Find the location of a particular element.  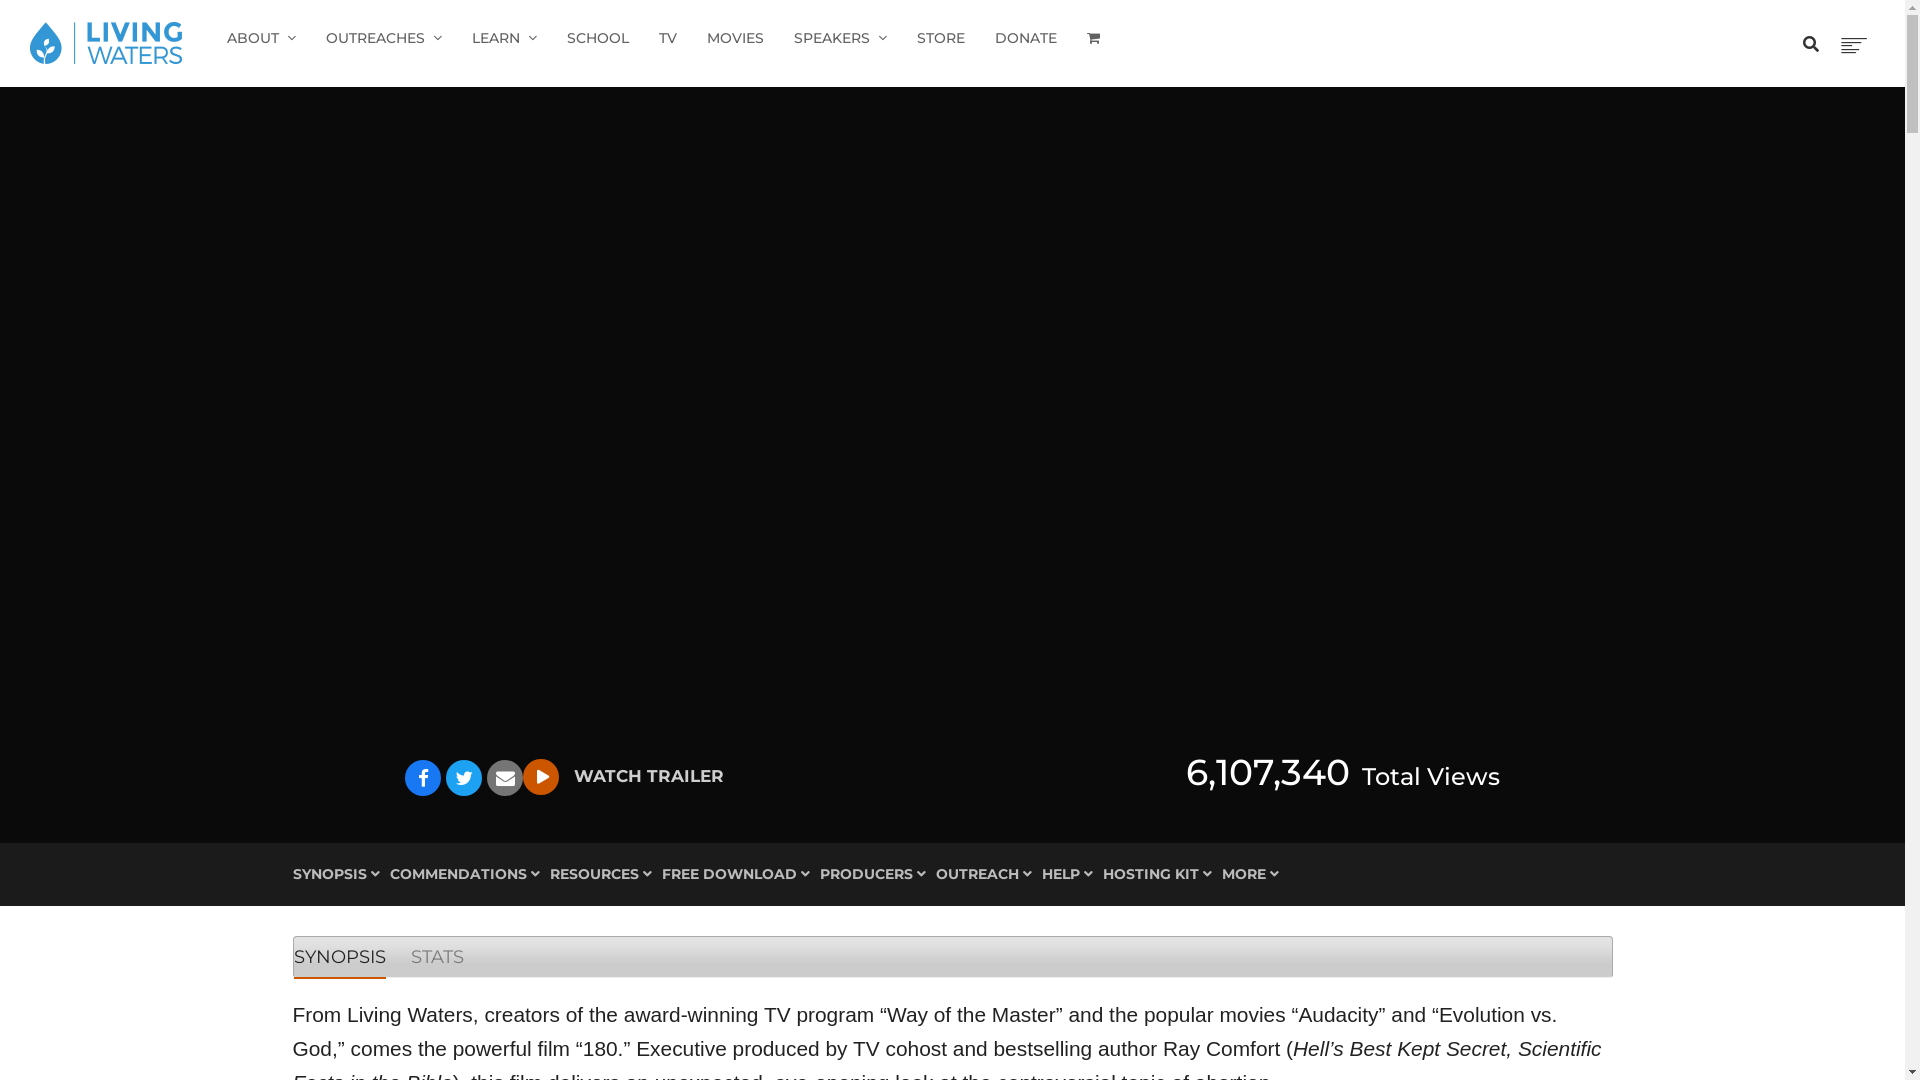

MORE is located at coordinates (1250, 874).